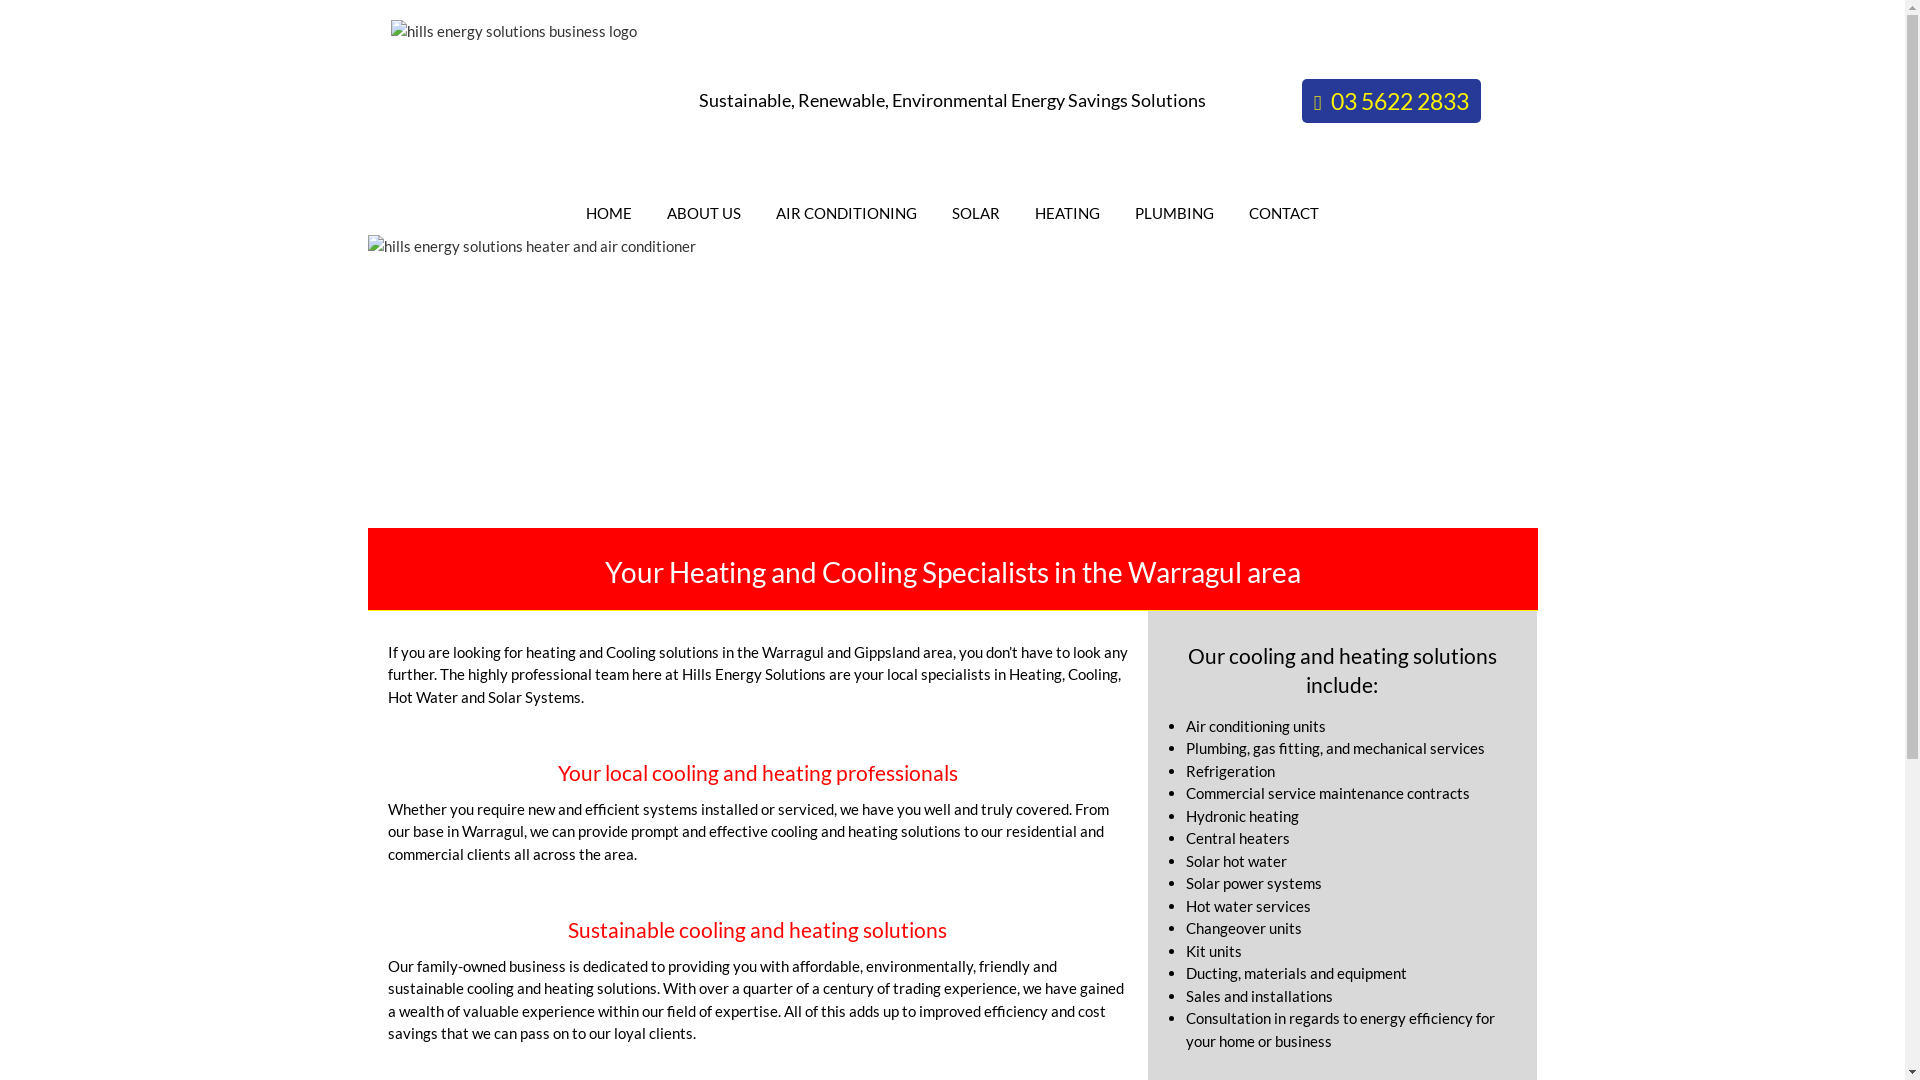 The width and height of the screenshot is (1920, 1080). I want to click on CONTACT, so click(1284, 213).